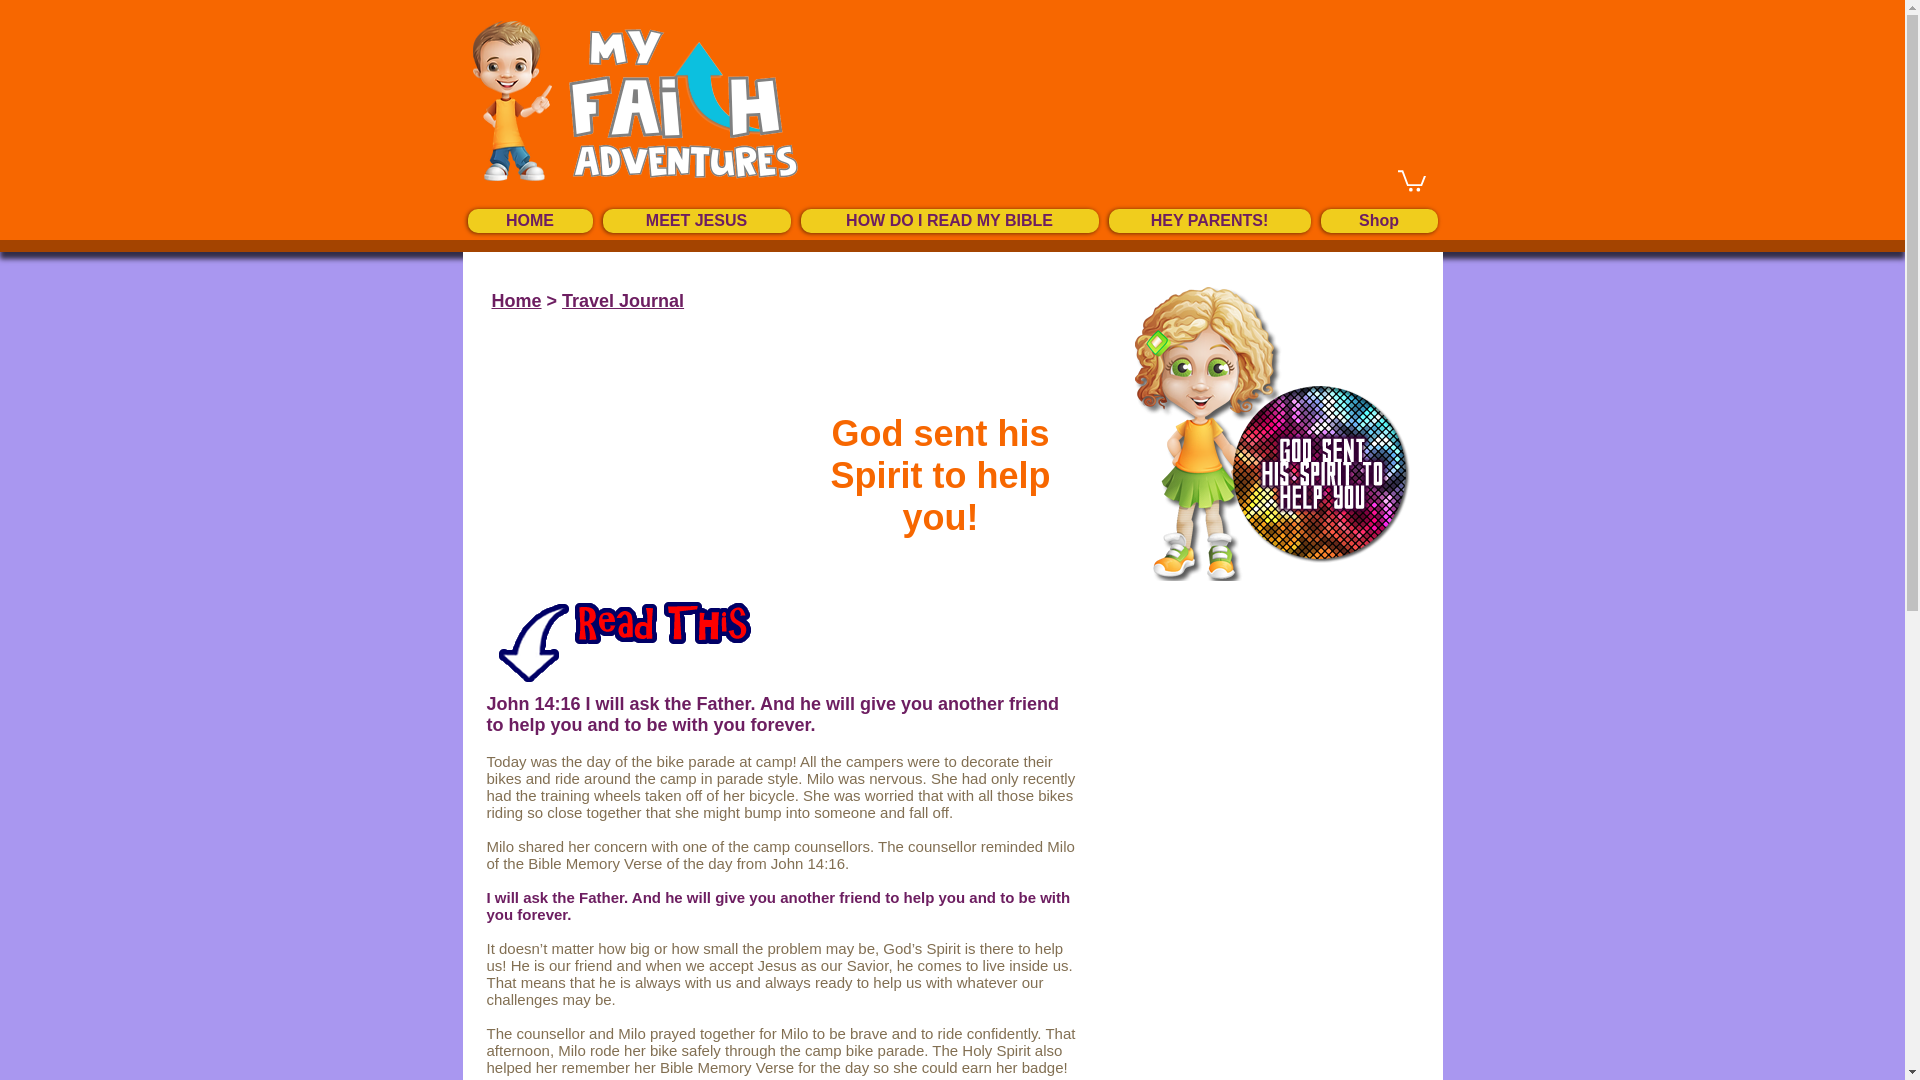 The image size is (1920, 1080). Describe the element at coordinates (530, 220) in the screenshot. I see `HOME` at that location.